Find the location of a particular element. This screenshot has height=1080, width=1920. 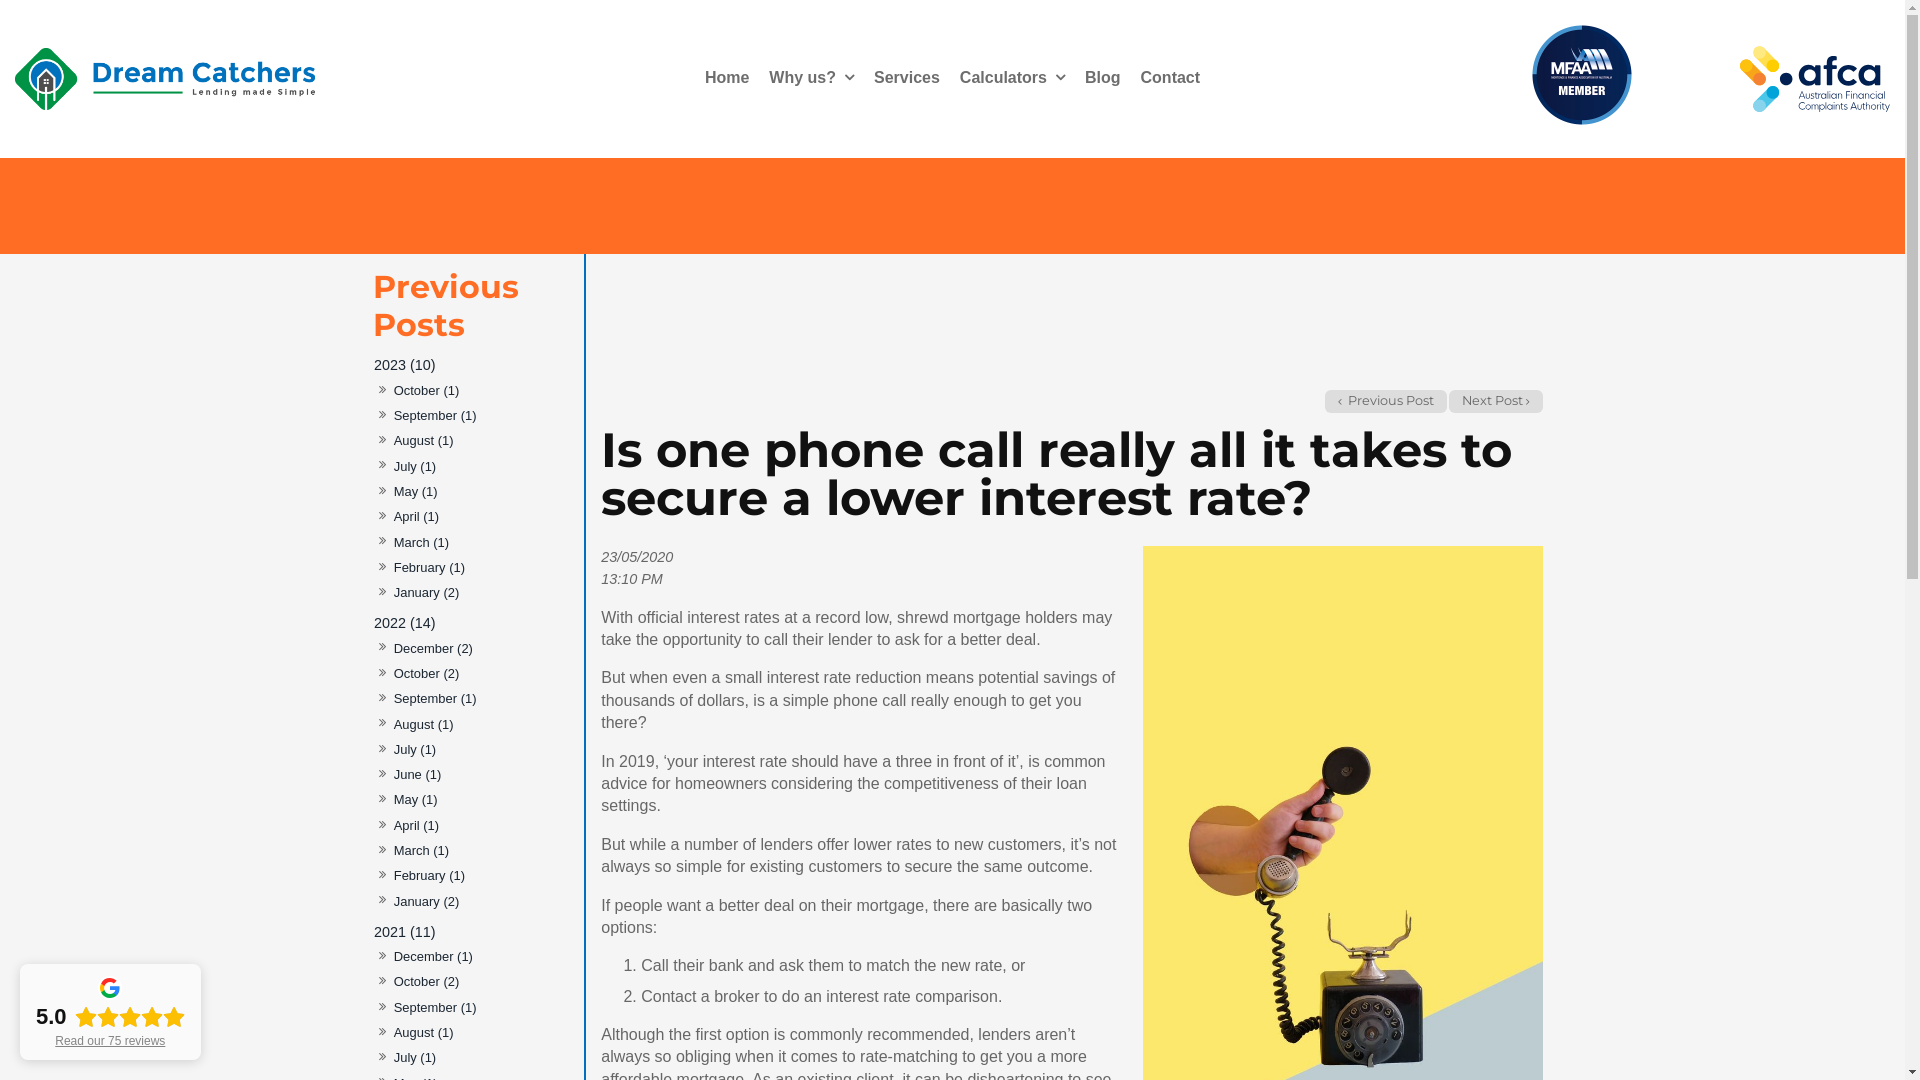

December (2) is located at coordinates (433, 648).